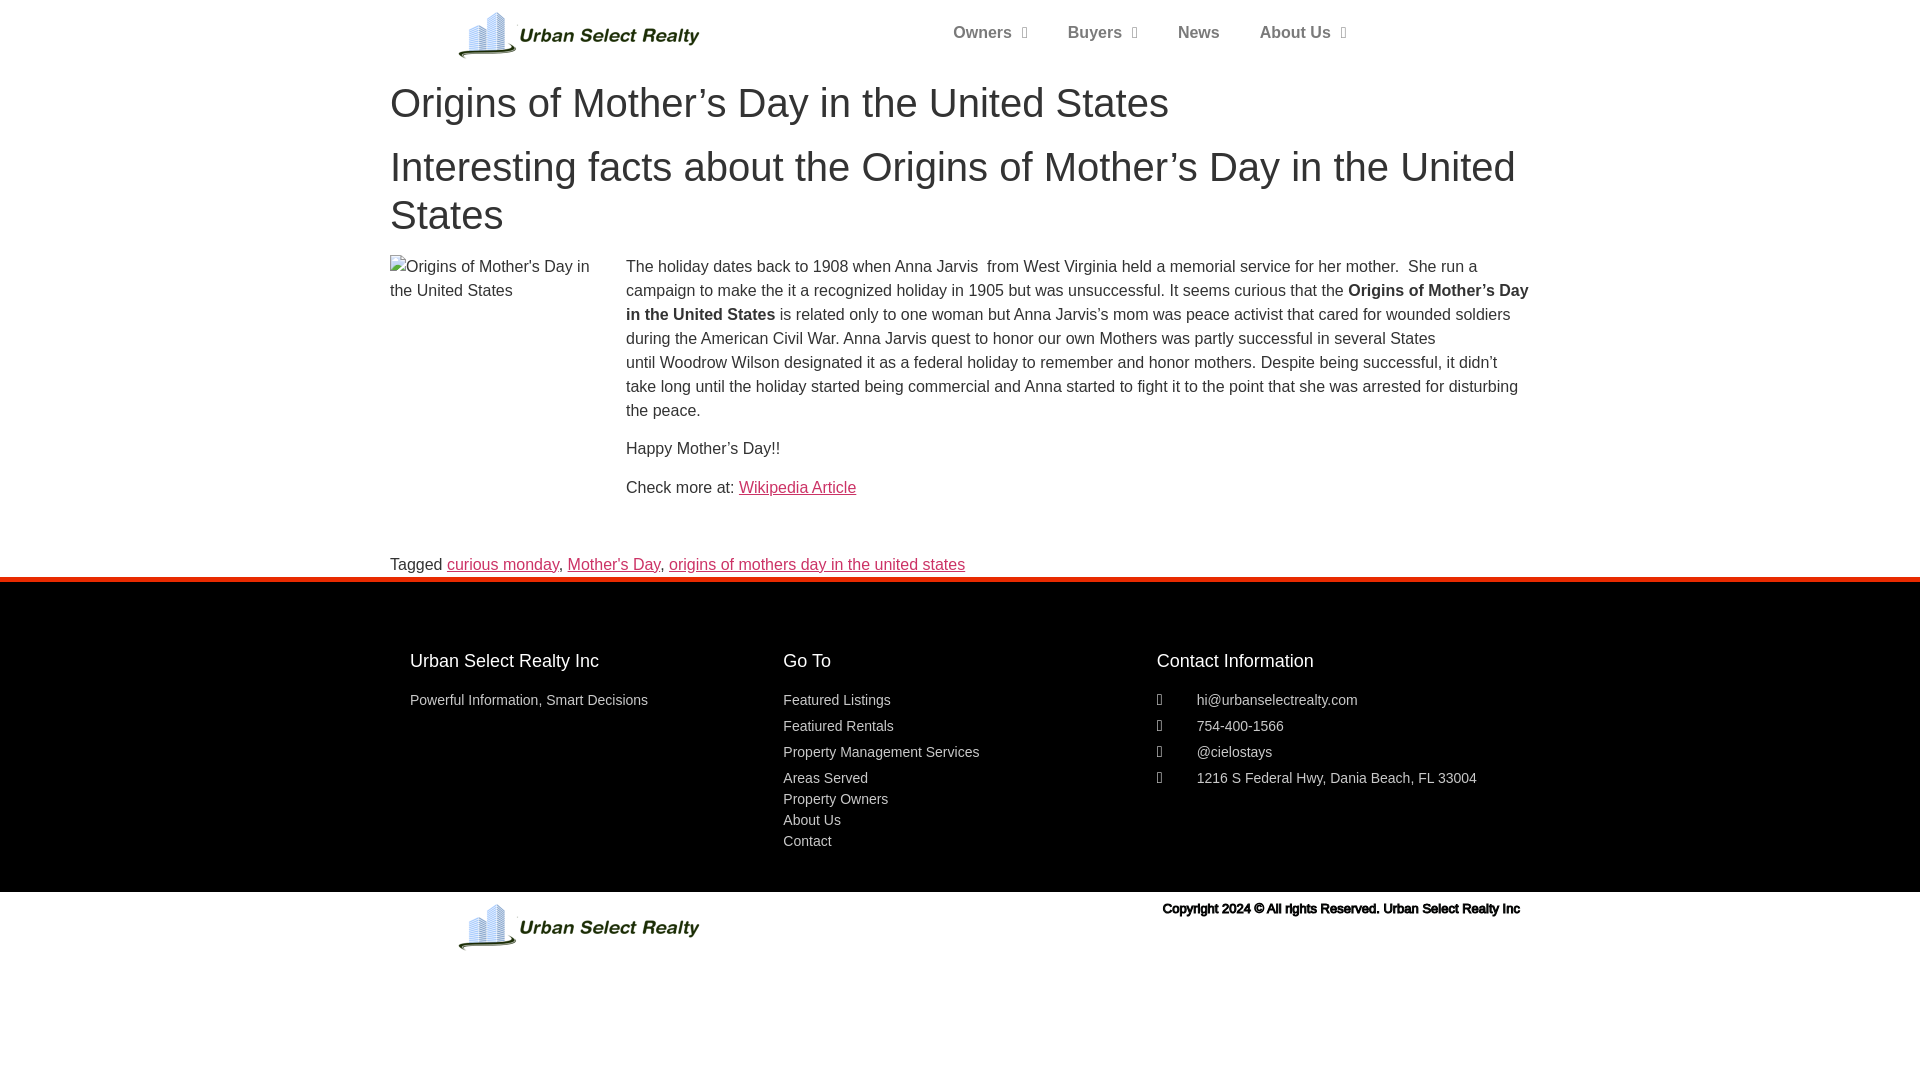 The height and width of the screenshot is (1080, 1920). What do you see at coordinates (614, 564) in the screenshot?
I see `Mother's Day` at bounding box center [614, 564].